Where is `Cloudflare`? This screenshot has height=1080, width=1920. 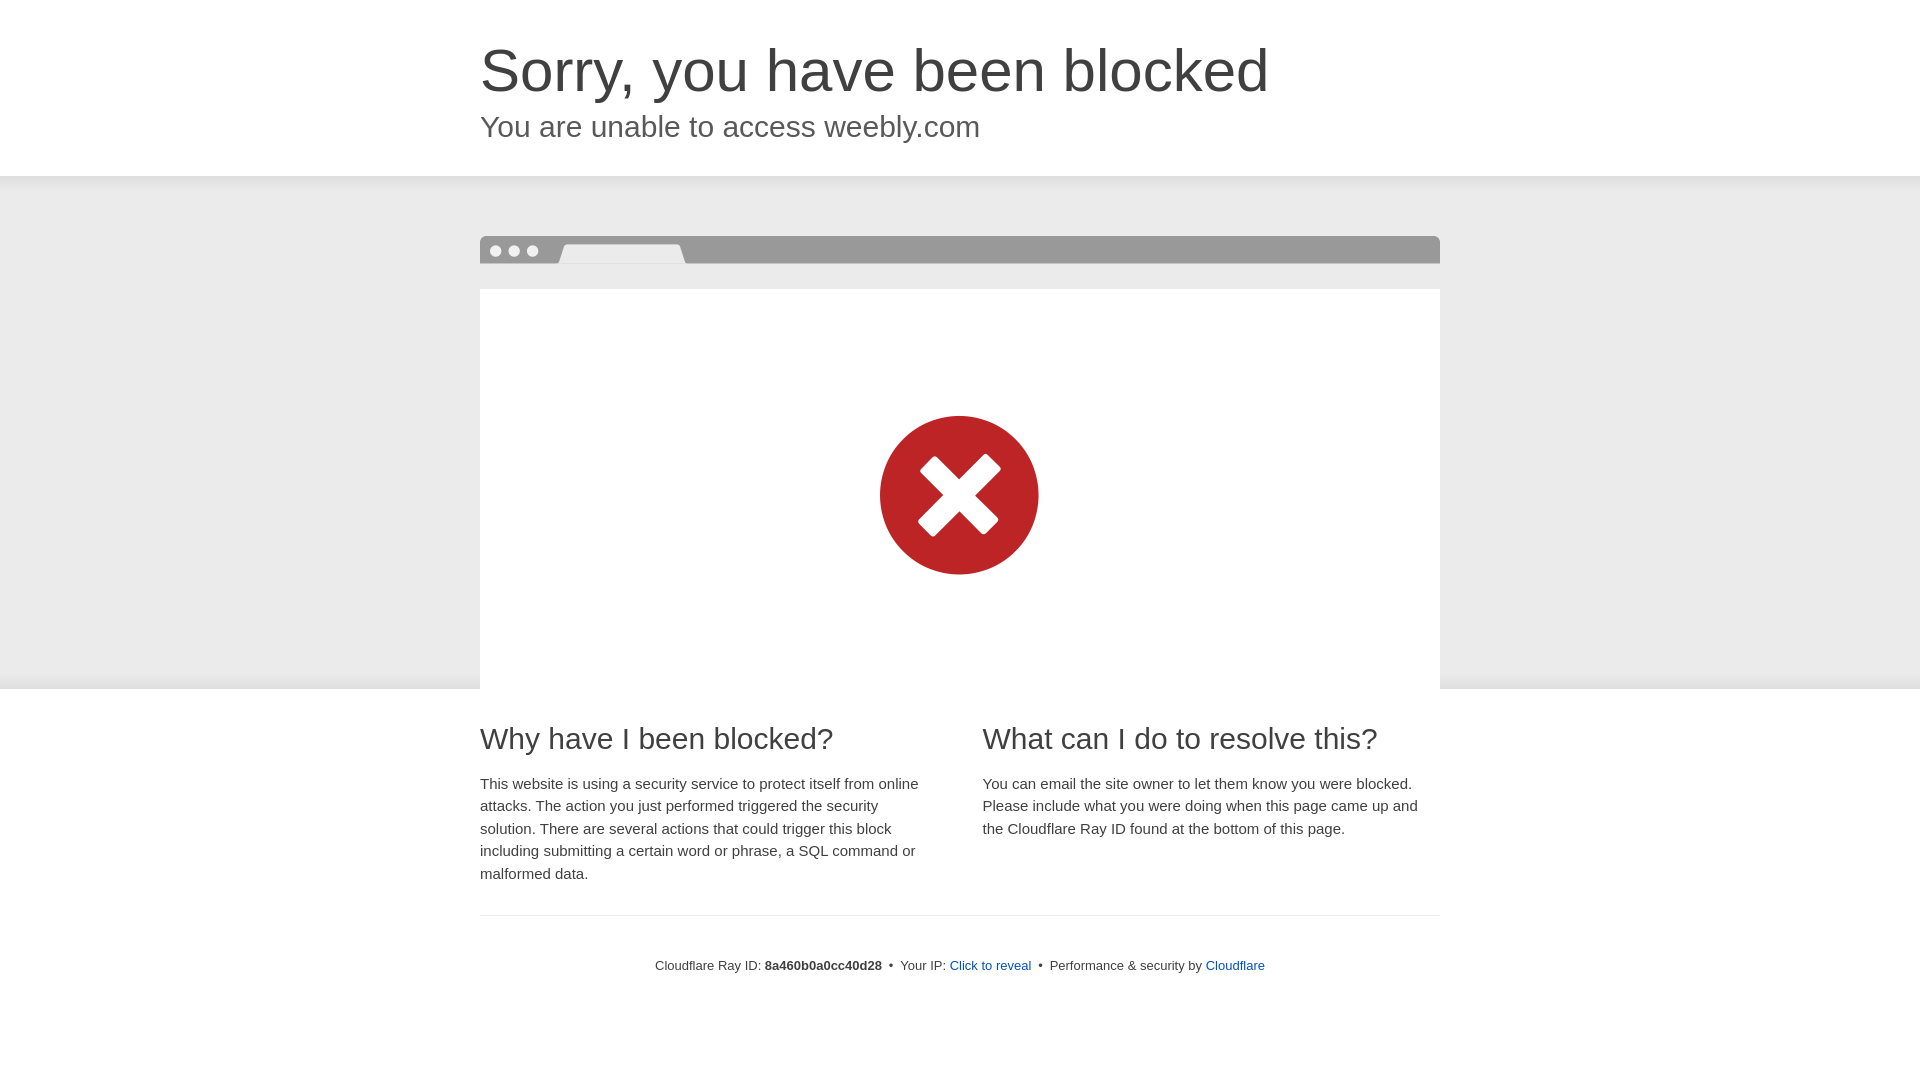
Cloudflare is located at coordinates (1235, 965).